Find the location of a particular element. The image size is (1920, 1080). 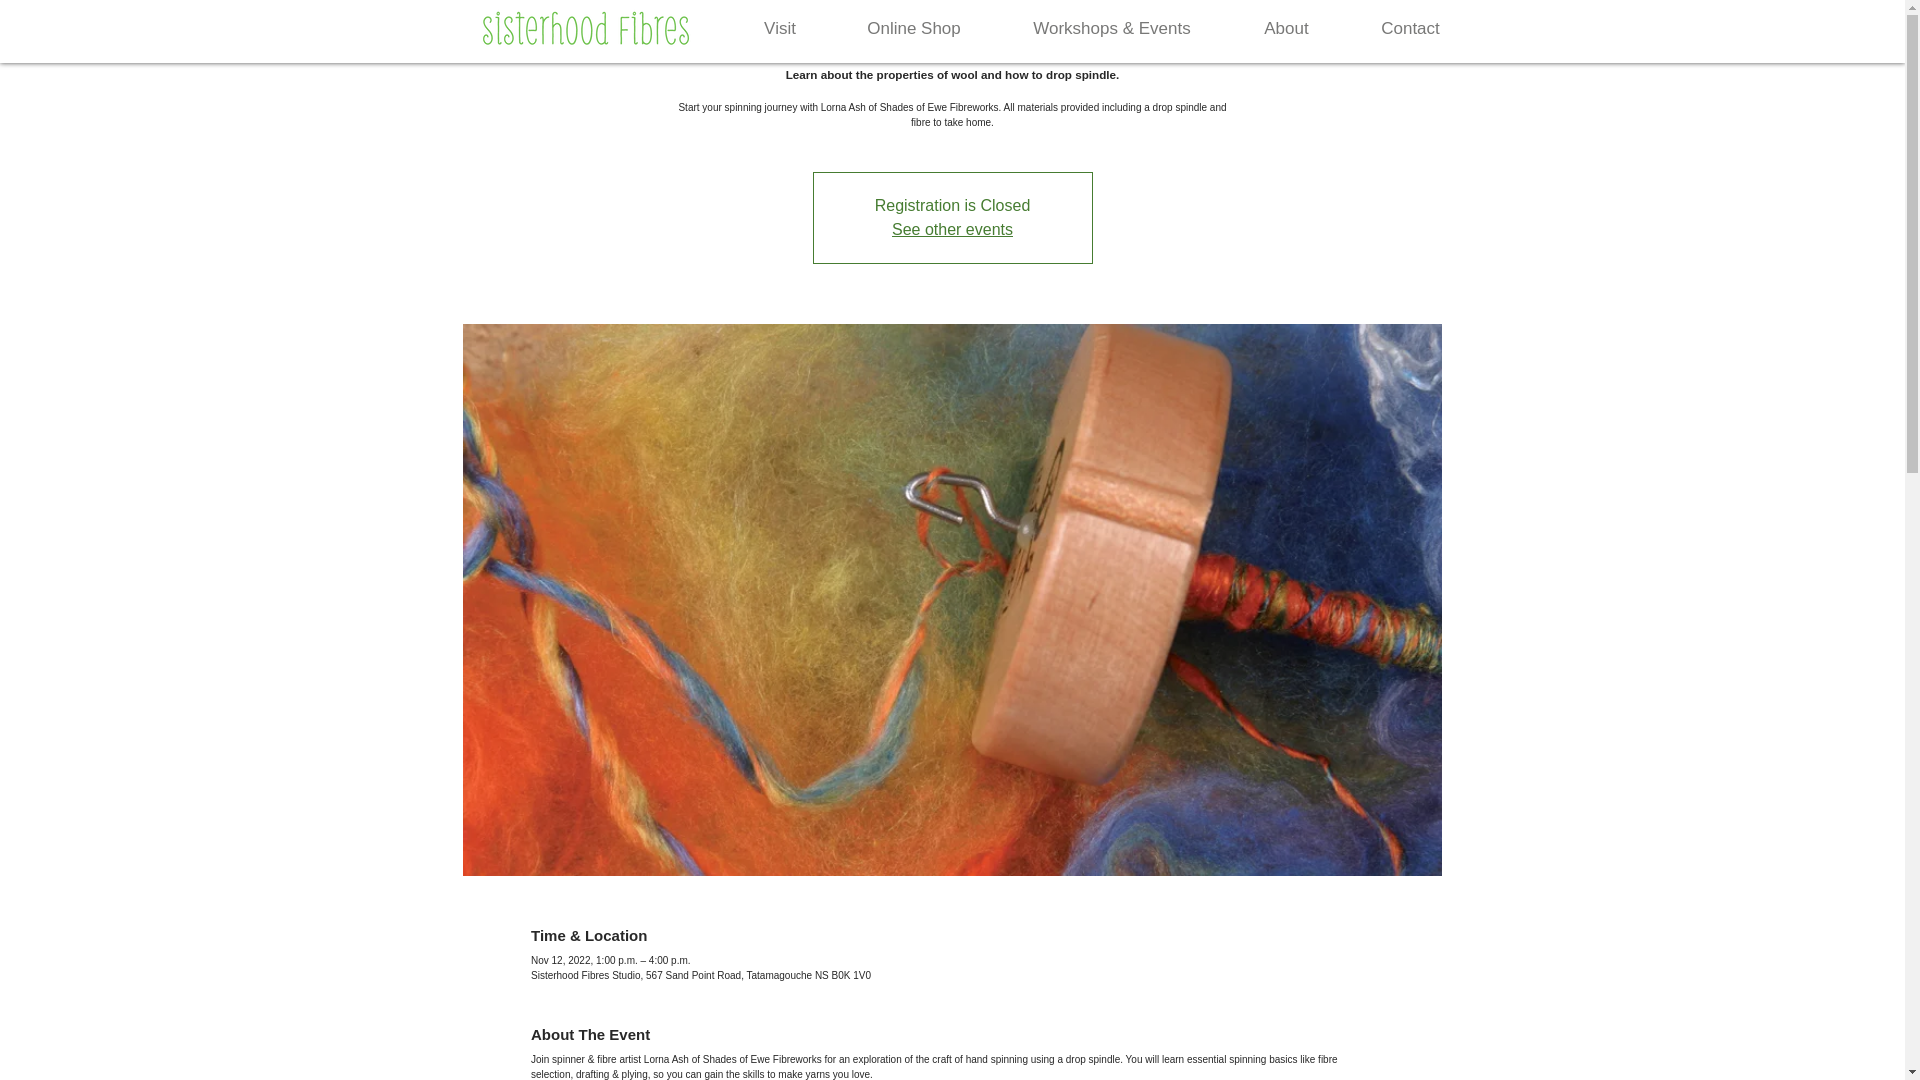

Contact is located at coordinates (1410, 28).